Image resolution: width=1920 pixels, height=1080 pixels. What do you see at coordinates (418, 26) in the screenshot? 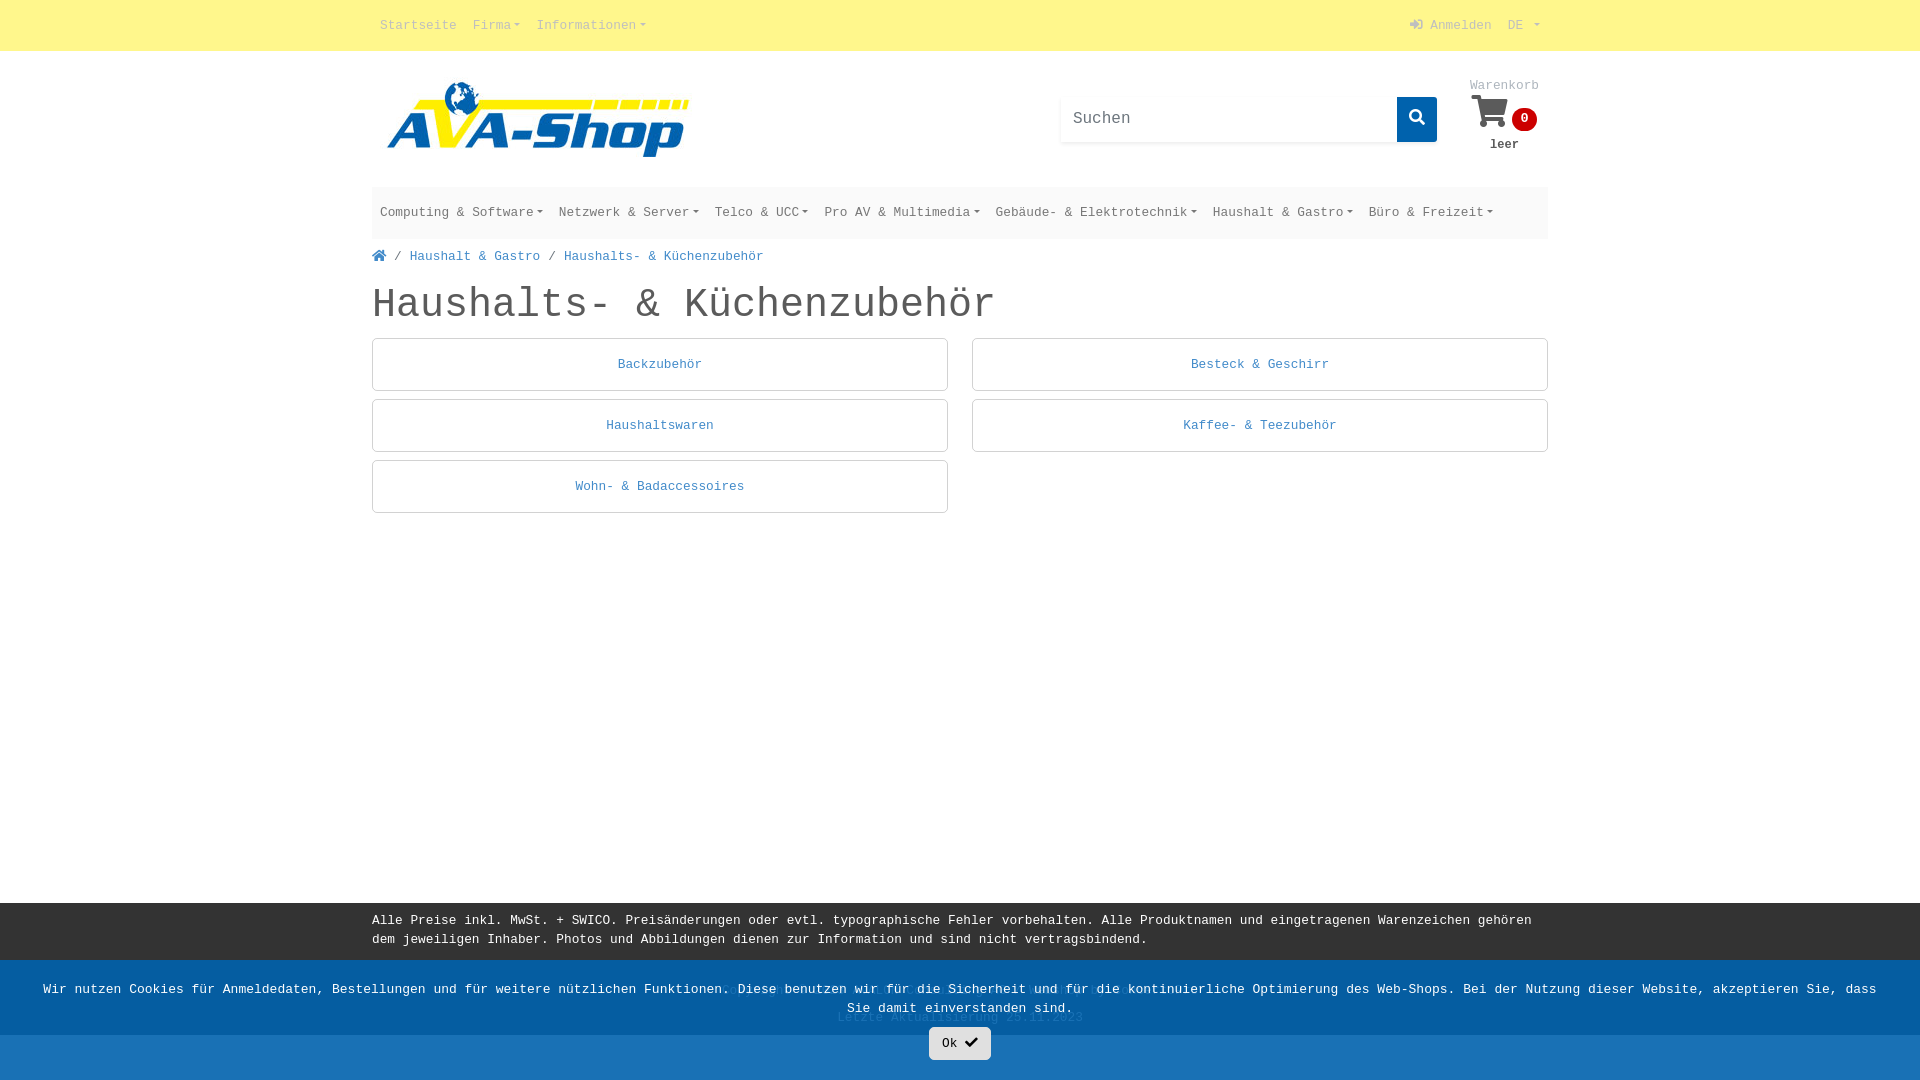
I see `Startseite` at bounding box center [418, 26].